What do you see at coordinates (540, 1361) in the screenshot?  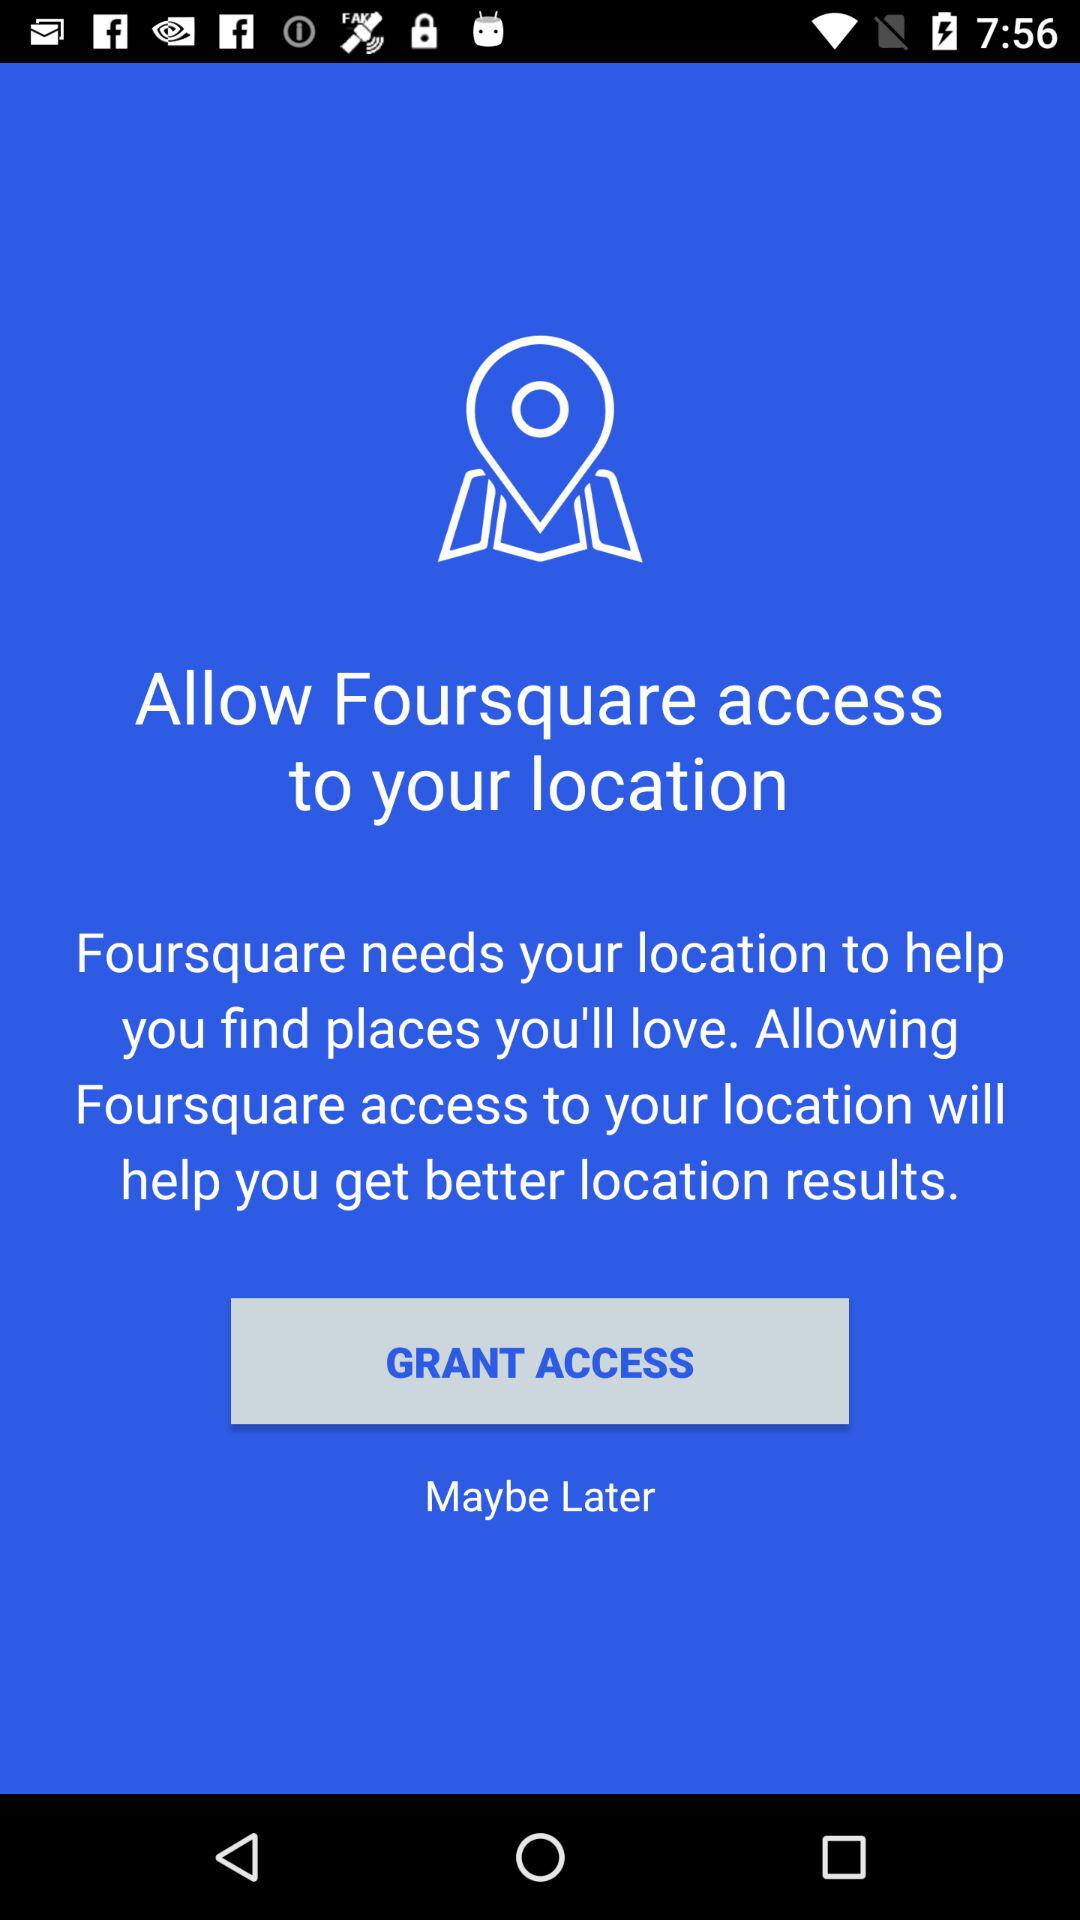 I see `jump until grant access icon` at bounding box center [540, 1361].